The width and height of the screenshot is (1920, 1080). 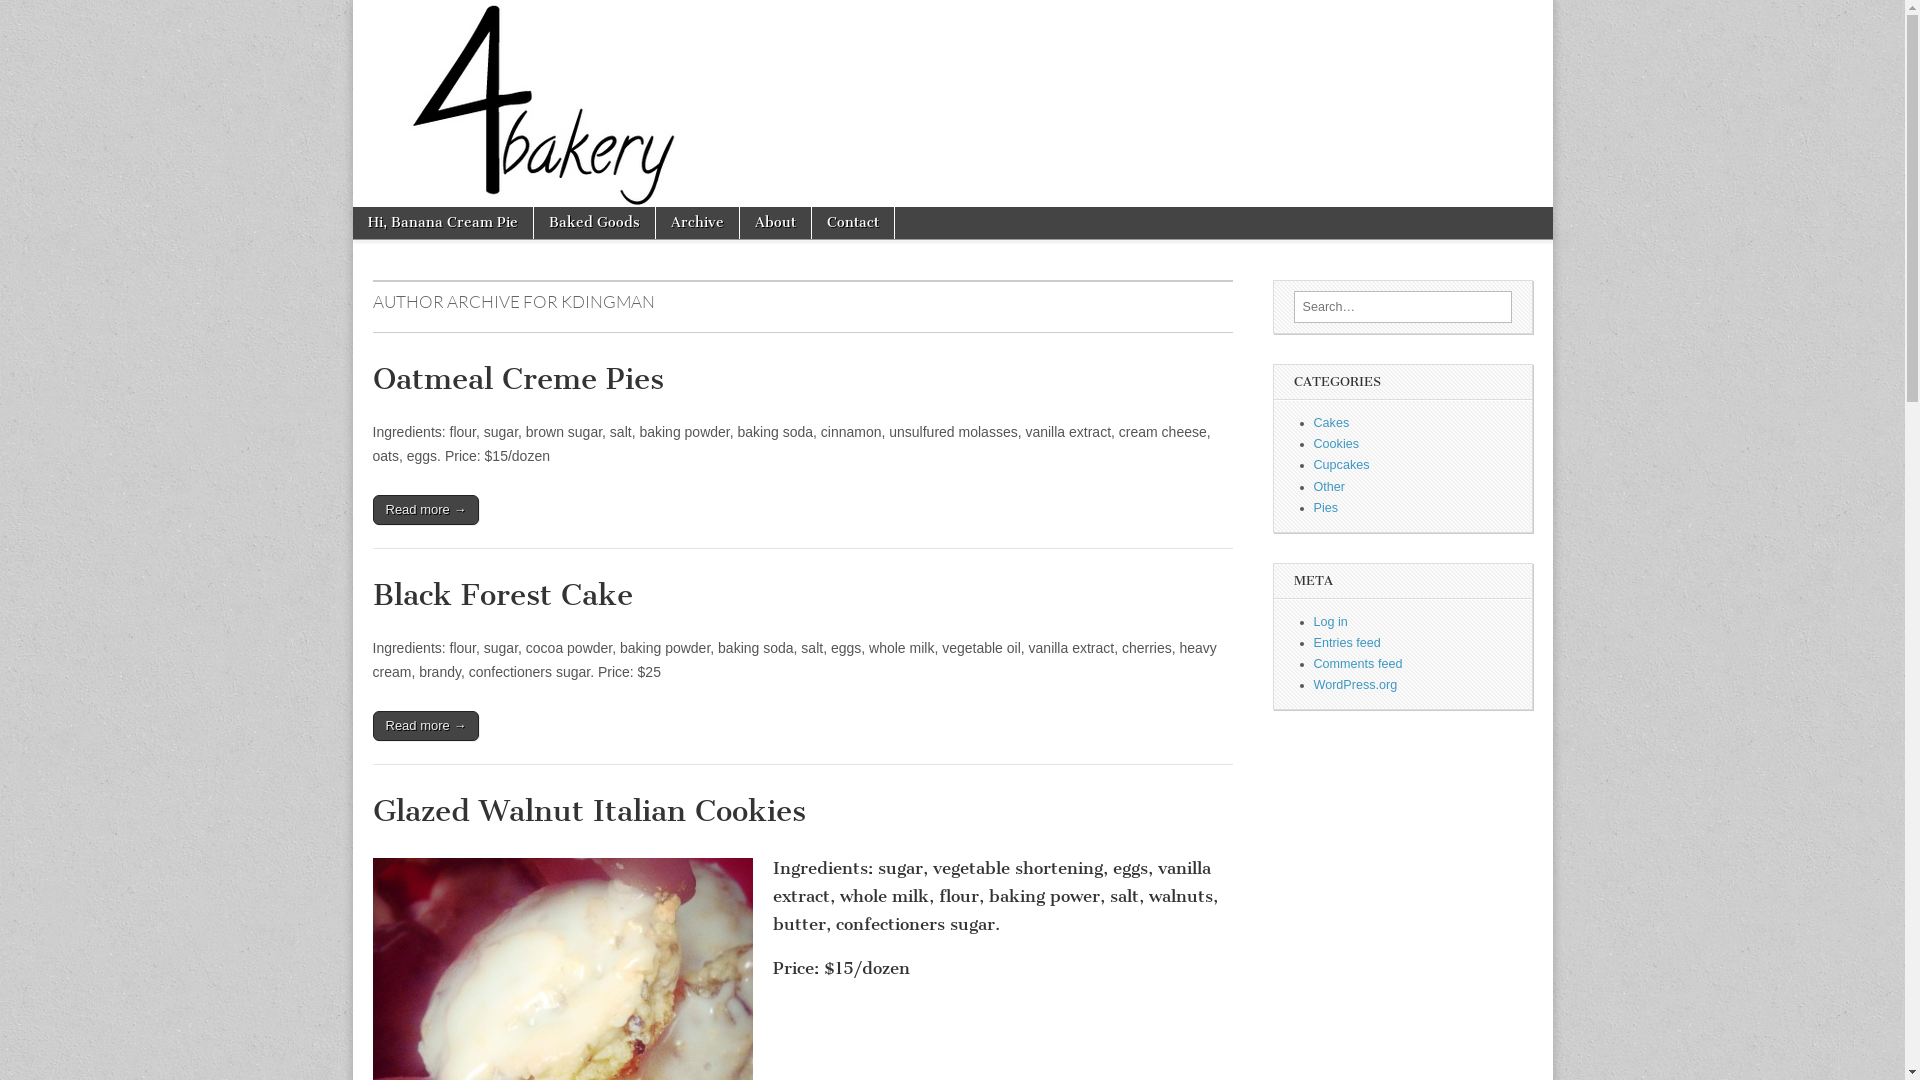 What do you see at coordinates (442, 223) in the screenshot?
I see `Hi, Banana Cream Pie` at bounding box center [442, 223].